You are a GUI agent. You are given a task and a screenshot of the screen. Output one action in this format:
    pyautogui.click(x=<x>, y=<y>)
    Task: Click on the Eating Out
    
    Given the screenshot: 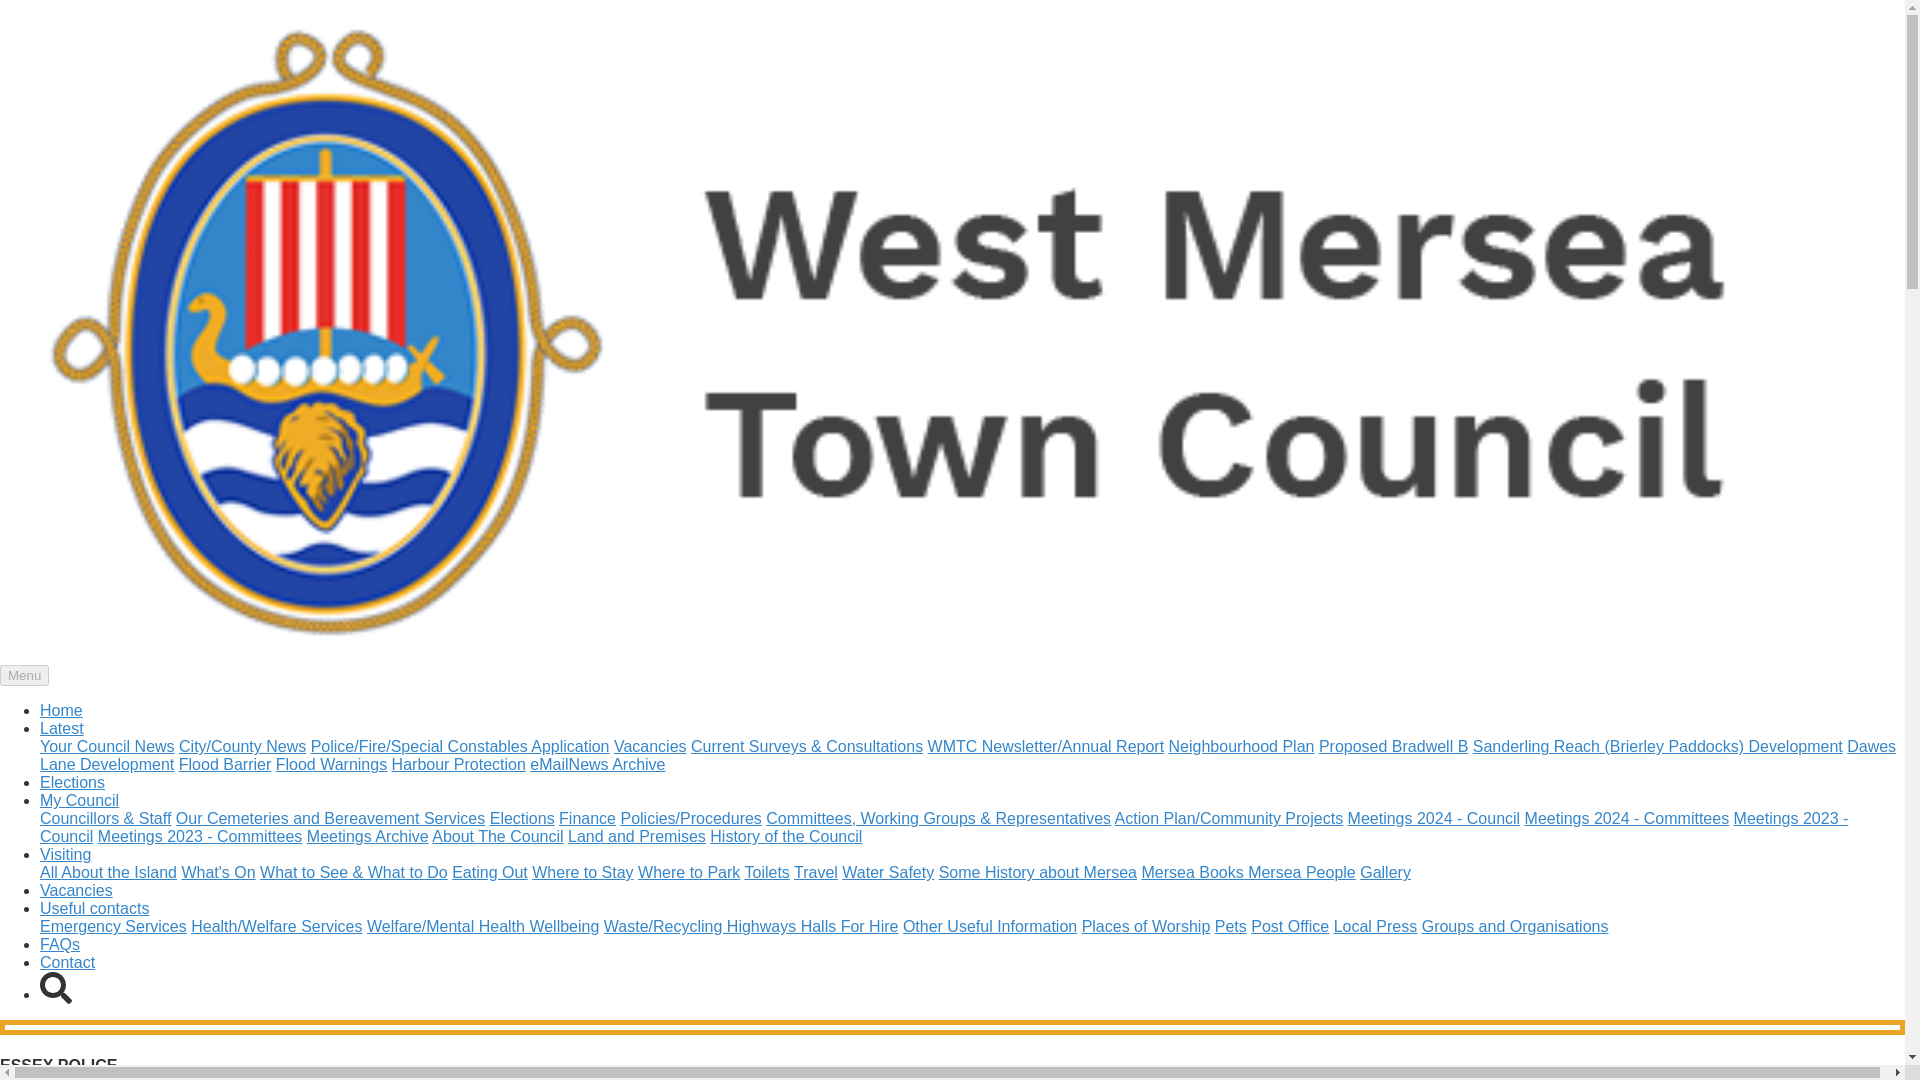 What is the action you would take?
    pyautogui.click(x=490, y=872)
    